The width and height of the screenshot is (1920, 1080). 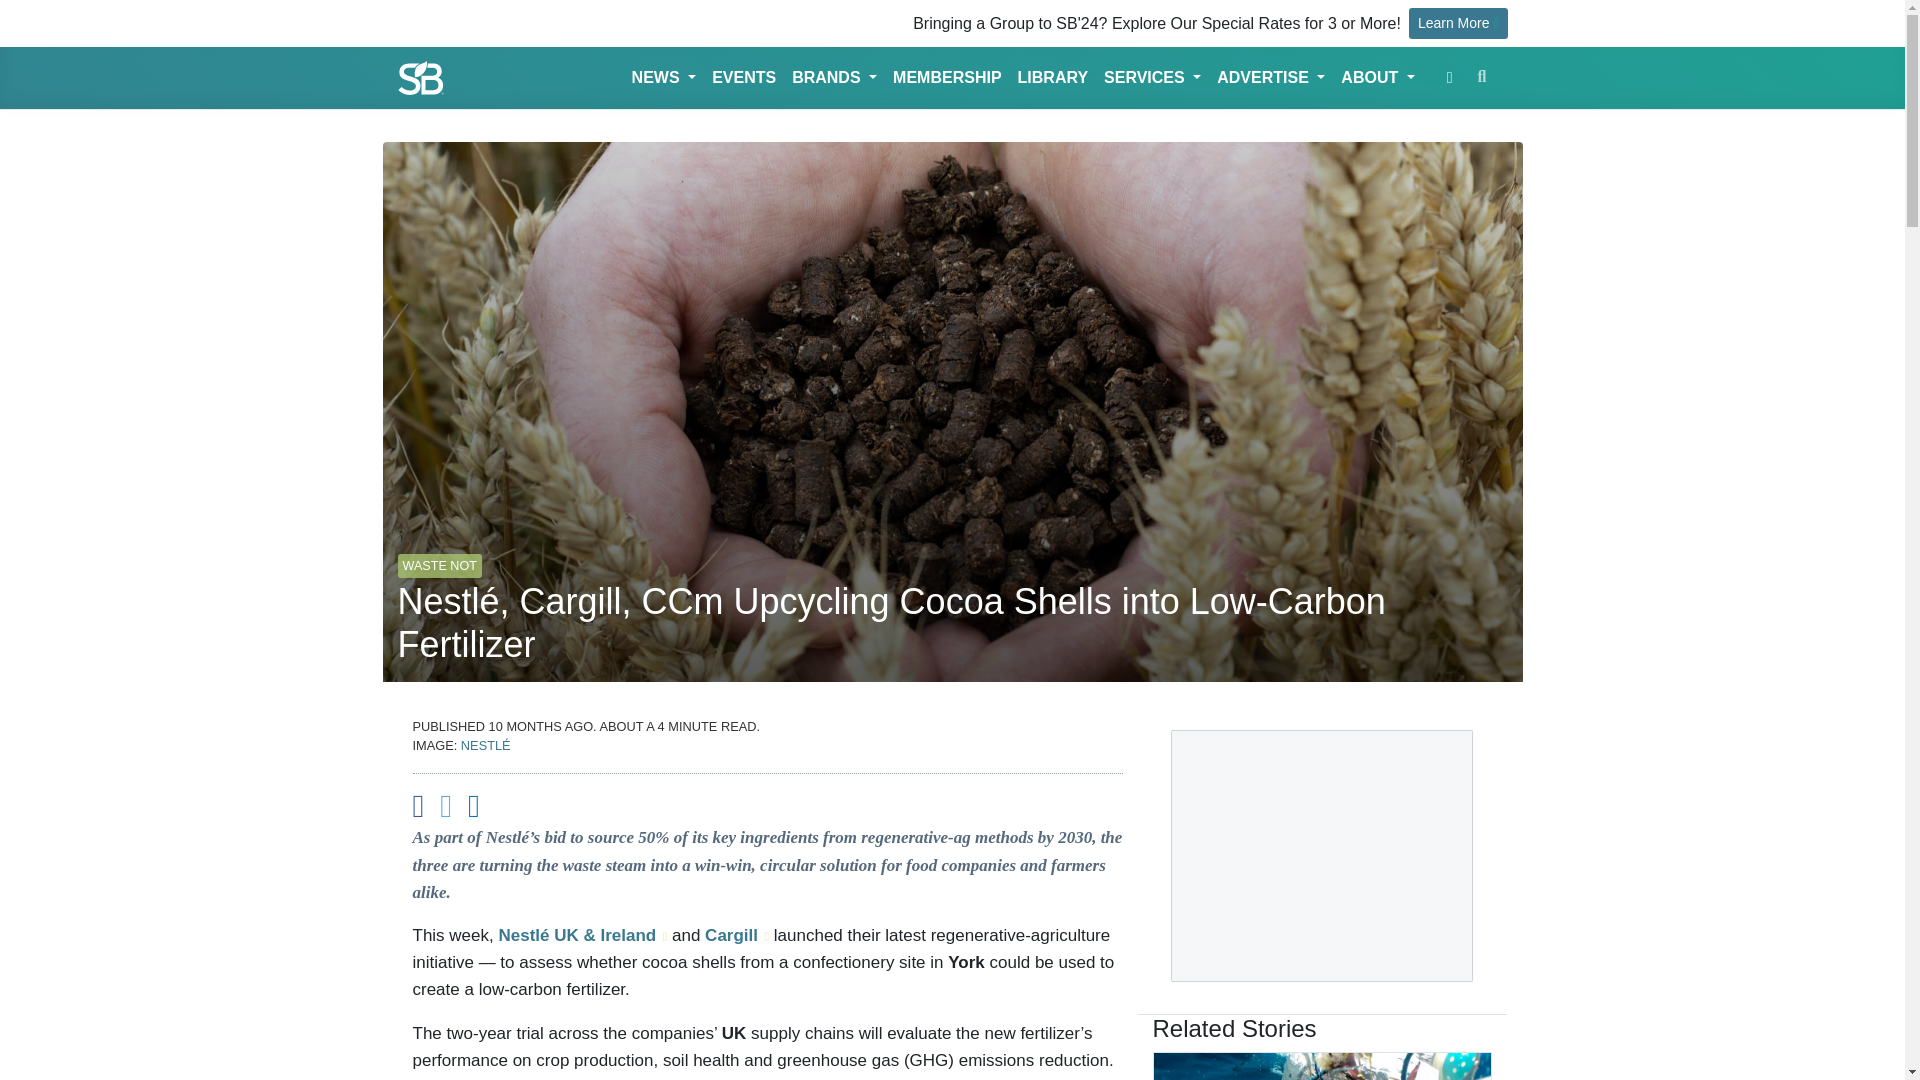 What do you see at coordinates (1270, 78) in the screenshot?
I see `ADVERTISE` at bounding box center [1270, 78].